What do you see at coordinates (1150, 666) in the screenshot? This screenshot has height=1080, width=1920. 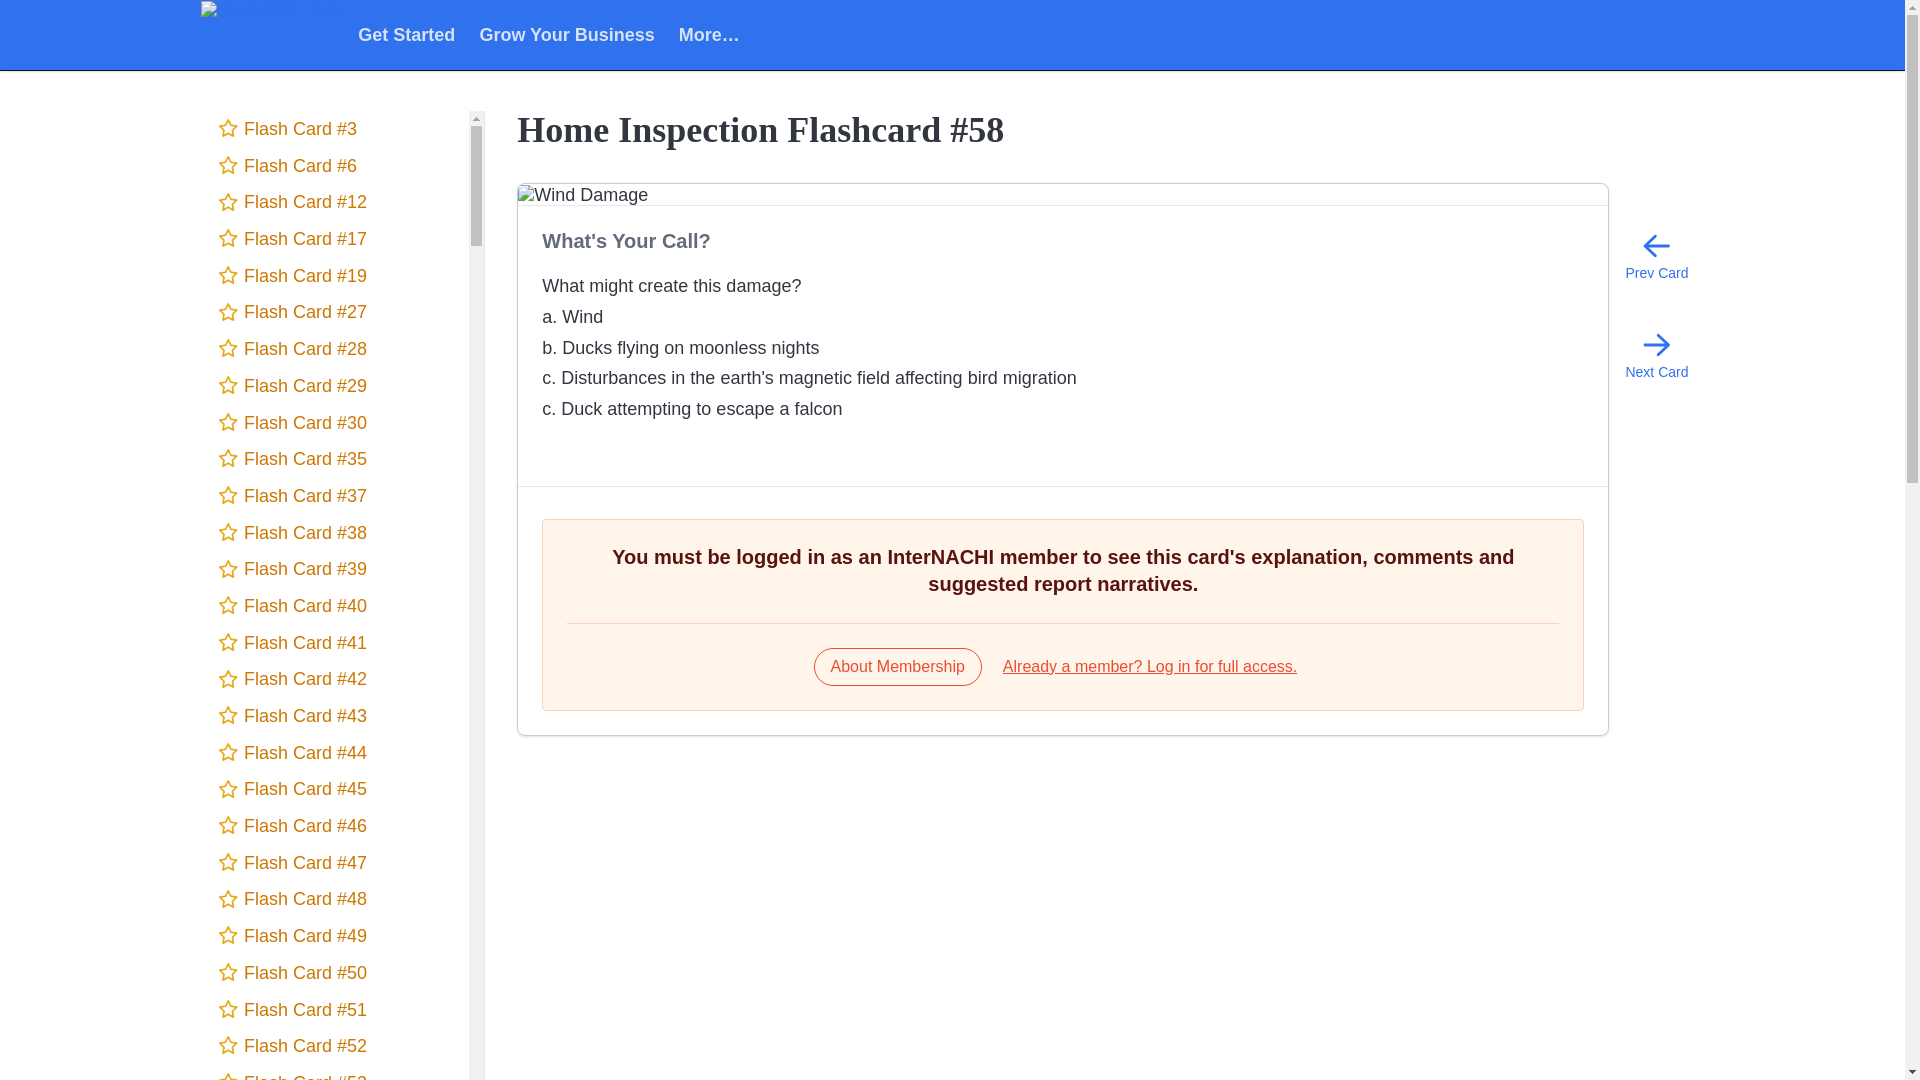 I see `Already a member? Log in for full access.` at bounding box center [1150, 666].